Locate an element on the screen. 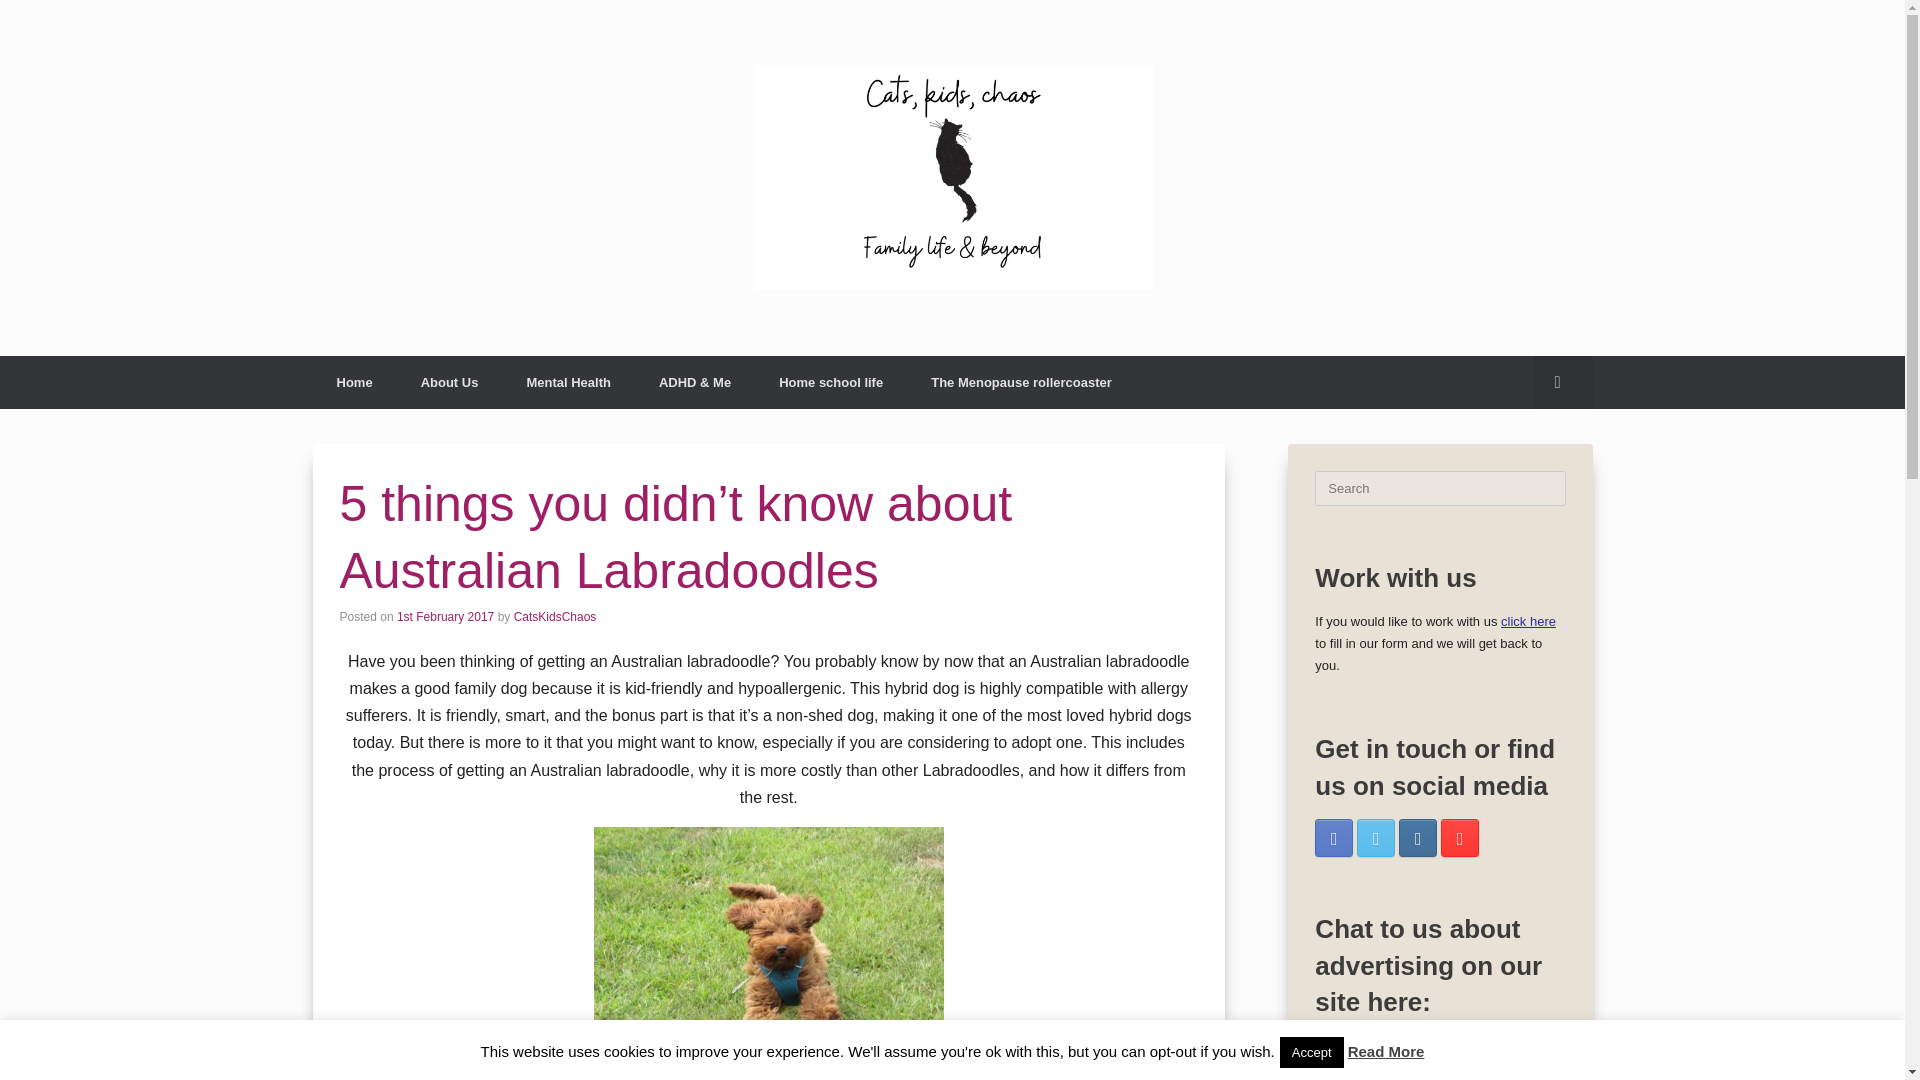  CatsKidsChaos Pinterest is located at coordinates (1460, 838).